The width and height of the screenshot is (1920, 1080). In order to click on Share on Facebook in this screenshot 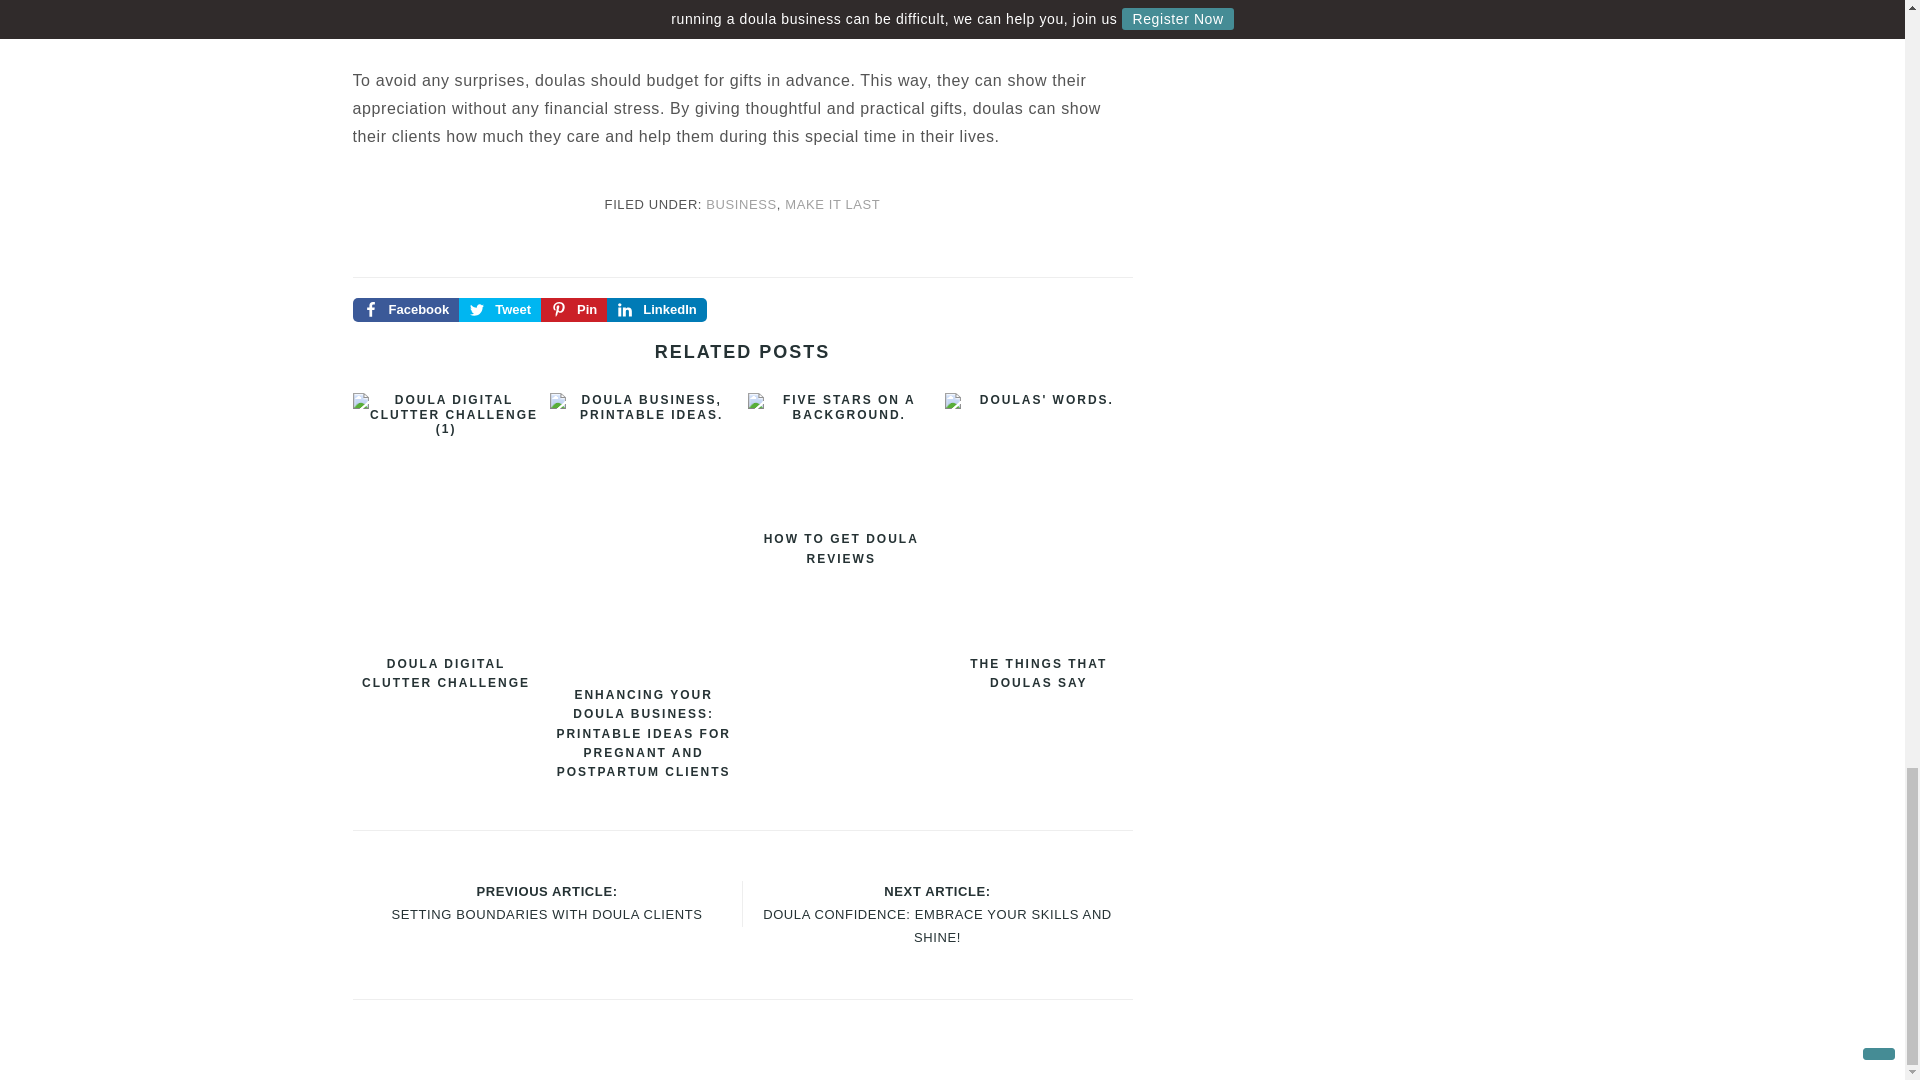, I will do `click(404, 310)`.